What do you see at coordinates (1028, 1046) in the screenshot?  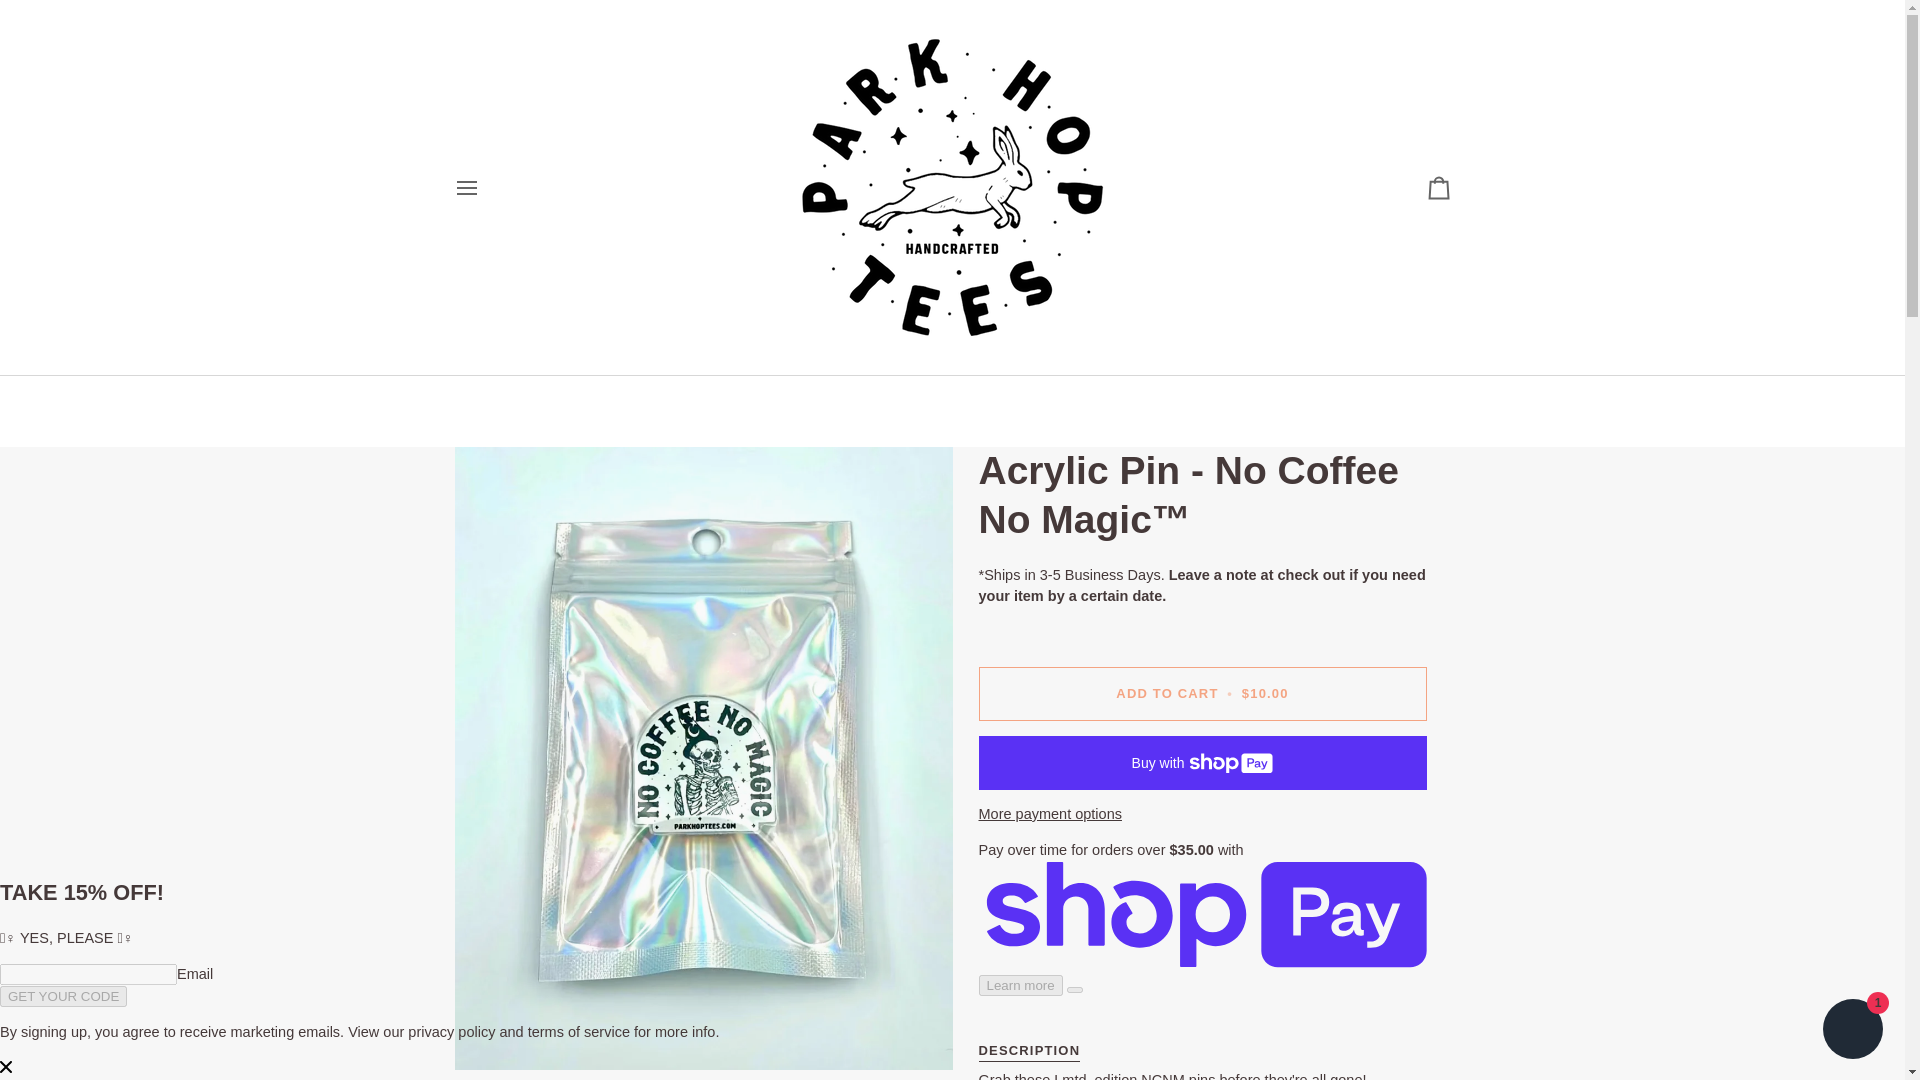 I see `DESCRIPTION` at bounding box center [1028, 1046].